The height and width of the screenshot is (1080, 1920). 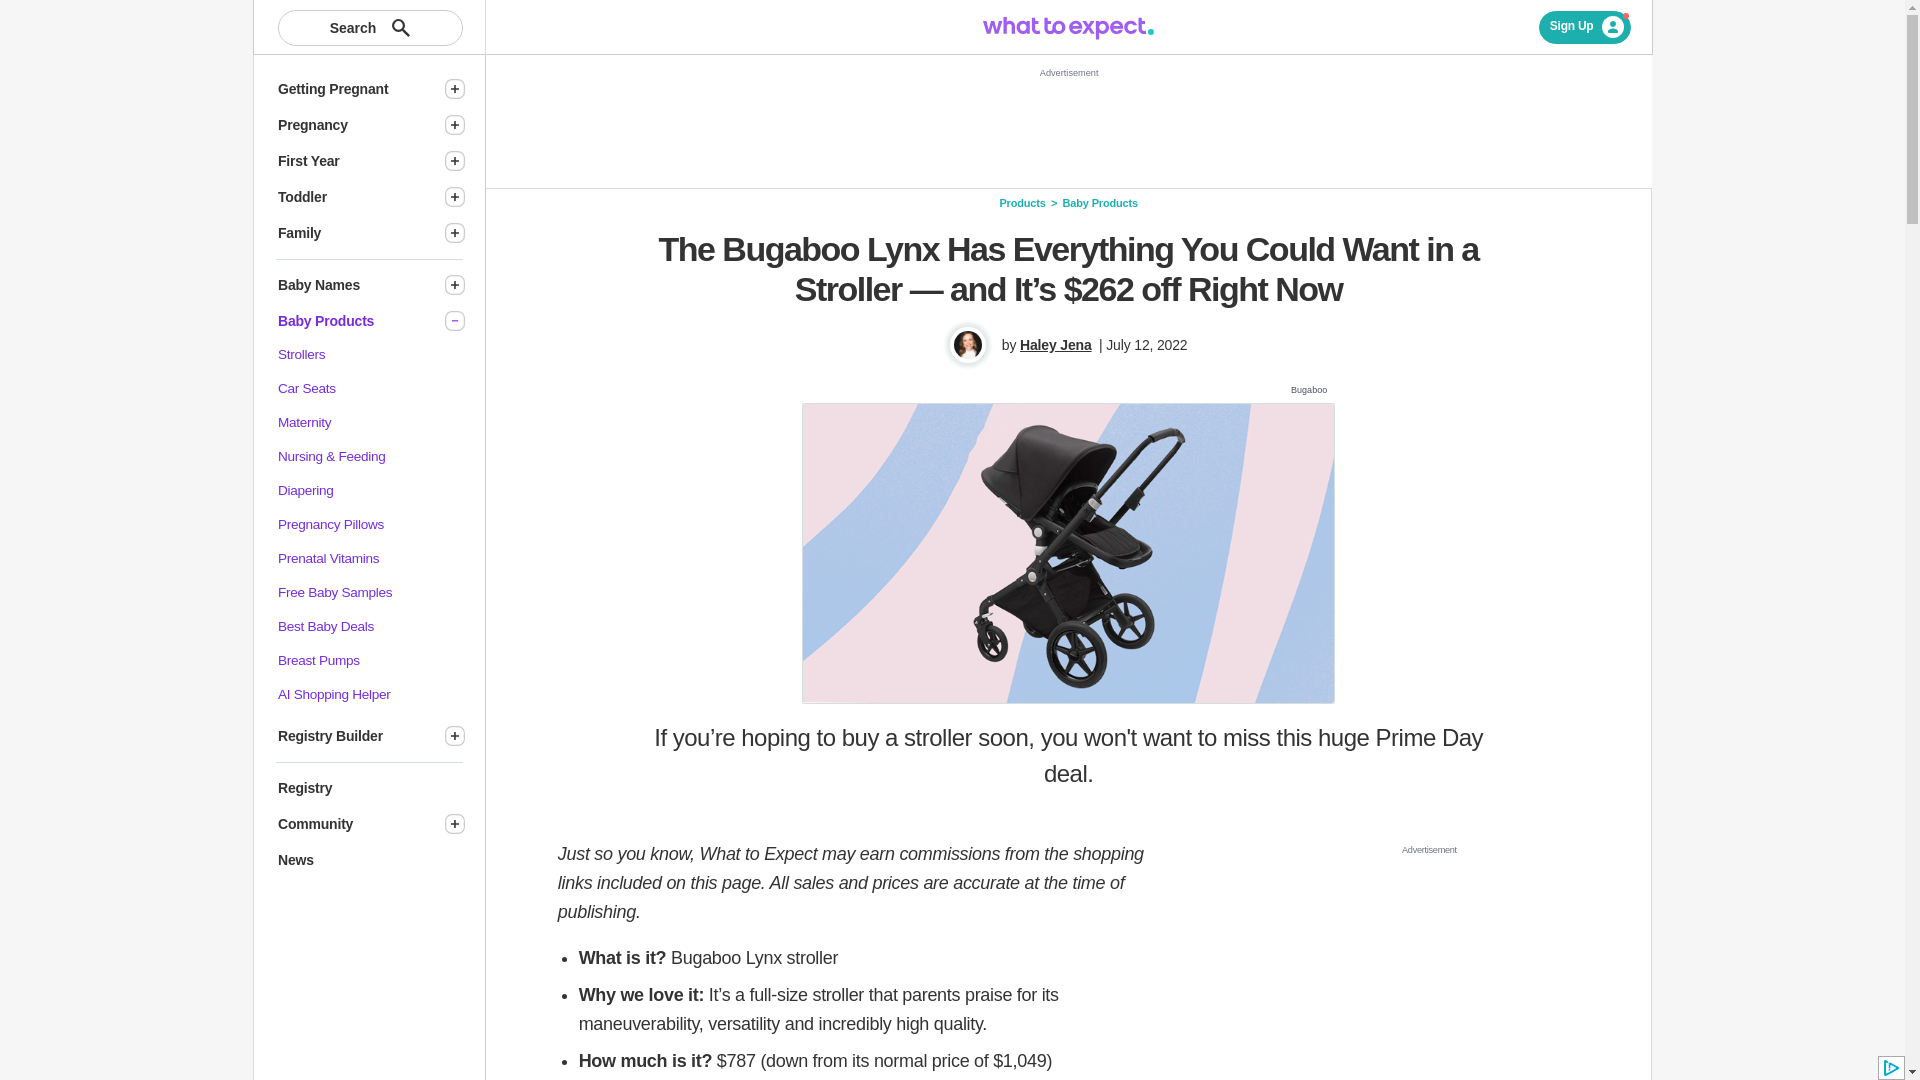 What do you see at coordinates (370, 28) in the screenshot?
I see `Search` at bounding box center [370, 28].